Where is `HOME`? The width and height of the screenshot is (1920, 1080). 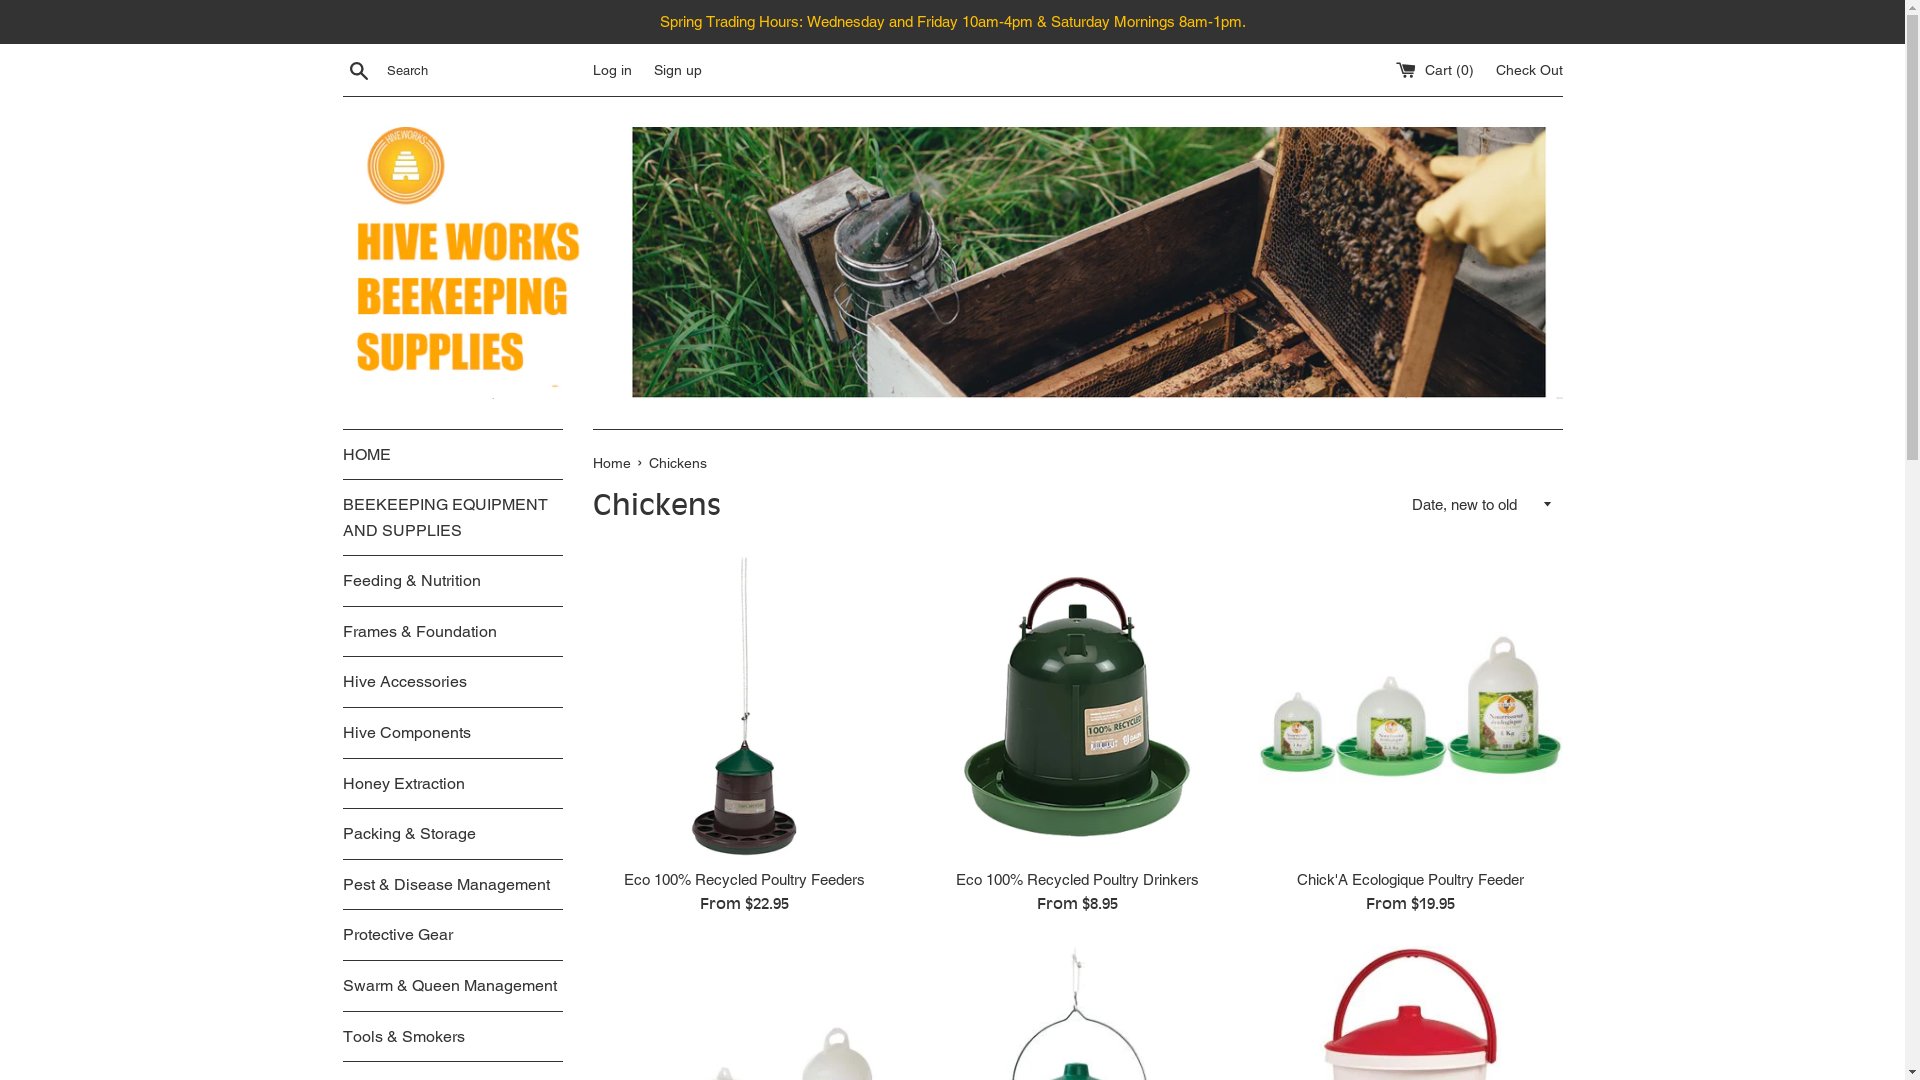 HOME is located at coordinates (452, 455).